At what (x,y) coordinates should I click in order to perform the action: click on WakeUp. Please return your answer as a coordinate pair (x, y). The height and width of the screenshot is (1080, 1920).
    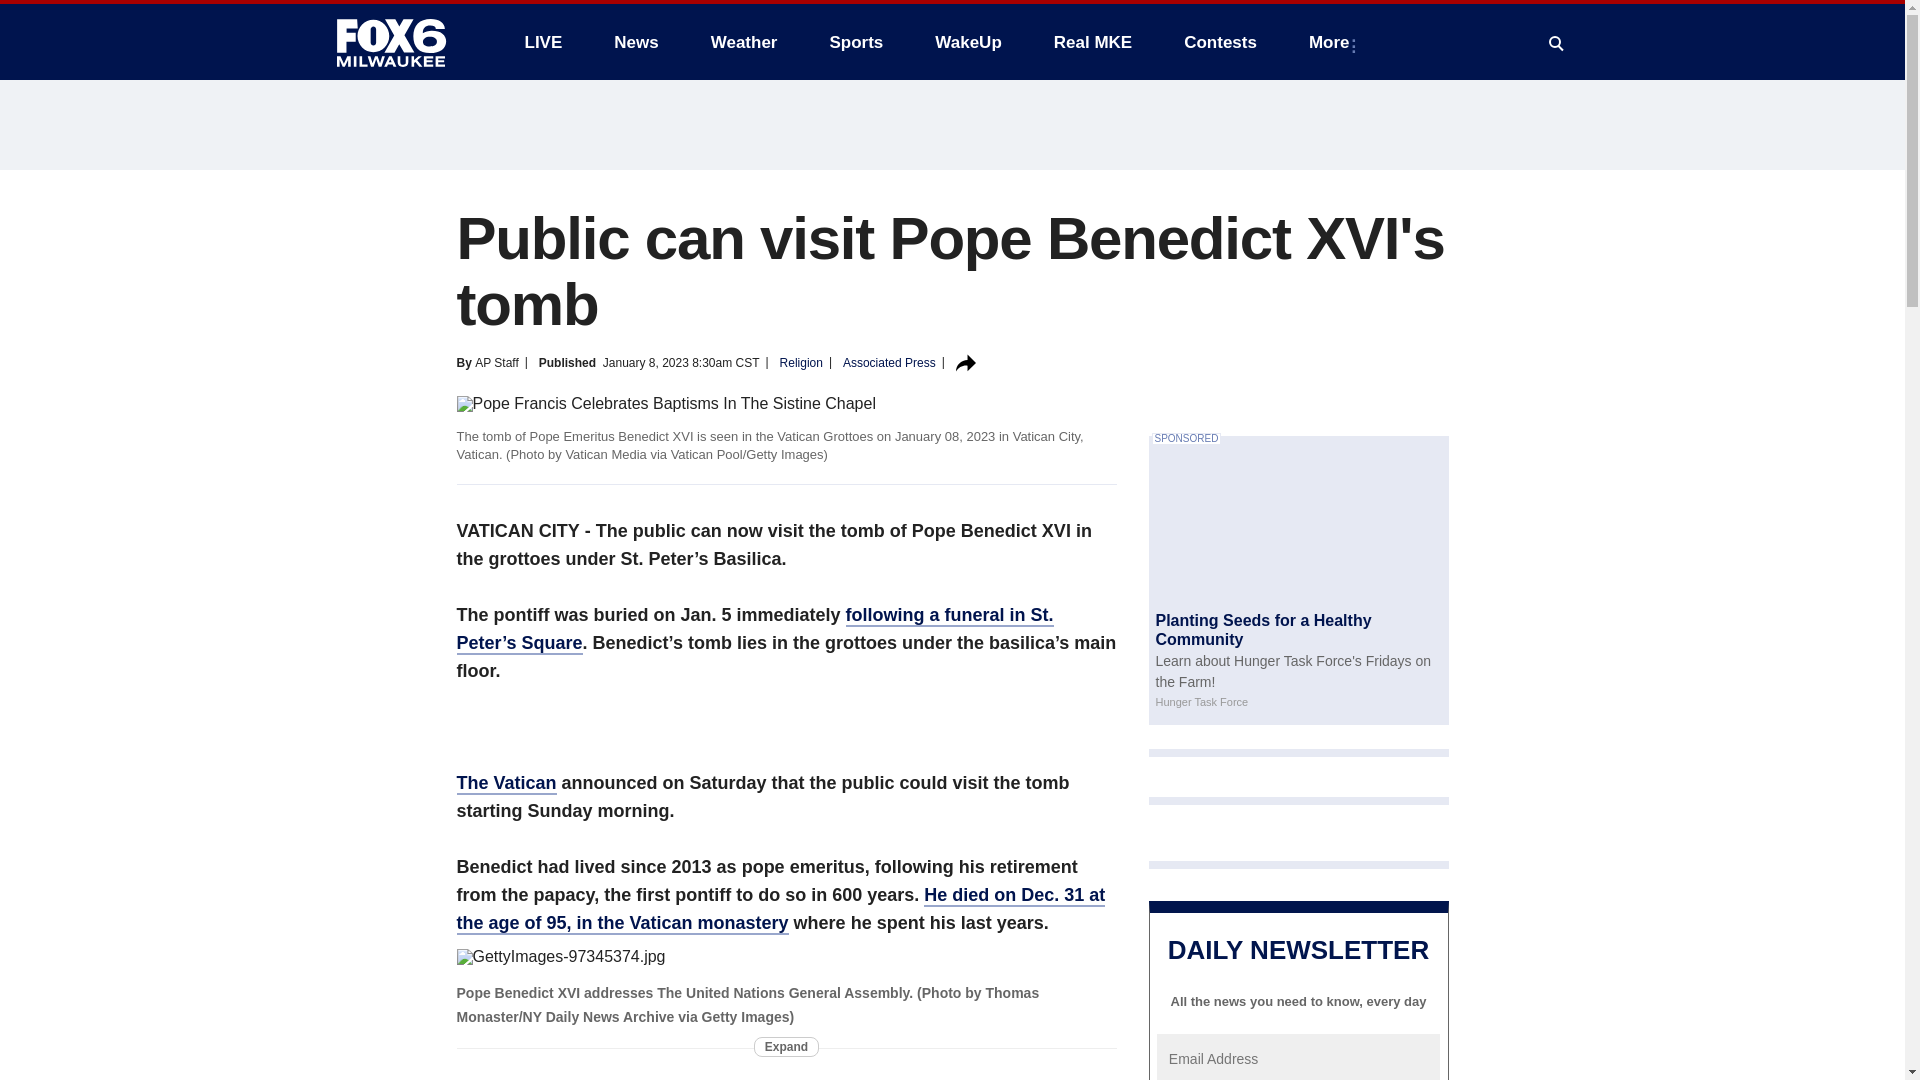
    Looking at the image, I should click on (968, 42).